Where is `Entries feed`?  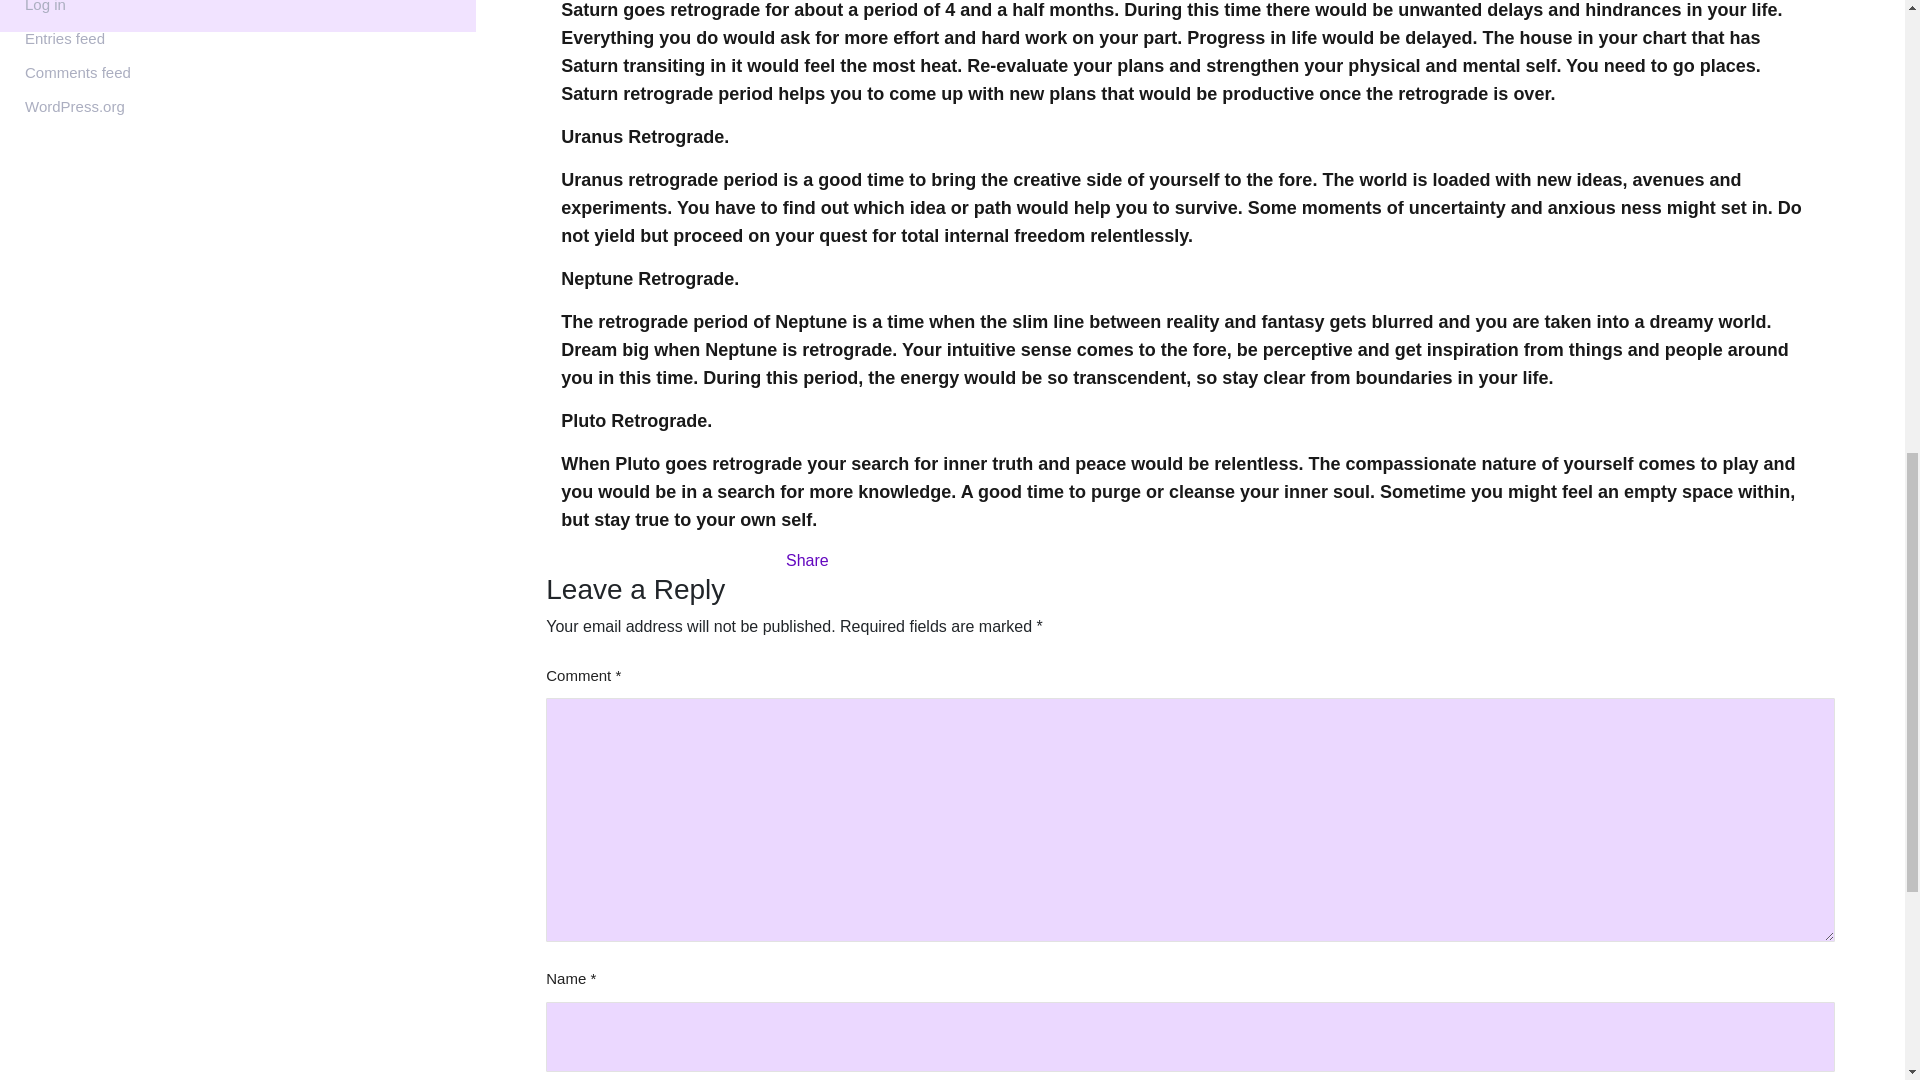 Entries feed is located at coordinates (64, 38).